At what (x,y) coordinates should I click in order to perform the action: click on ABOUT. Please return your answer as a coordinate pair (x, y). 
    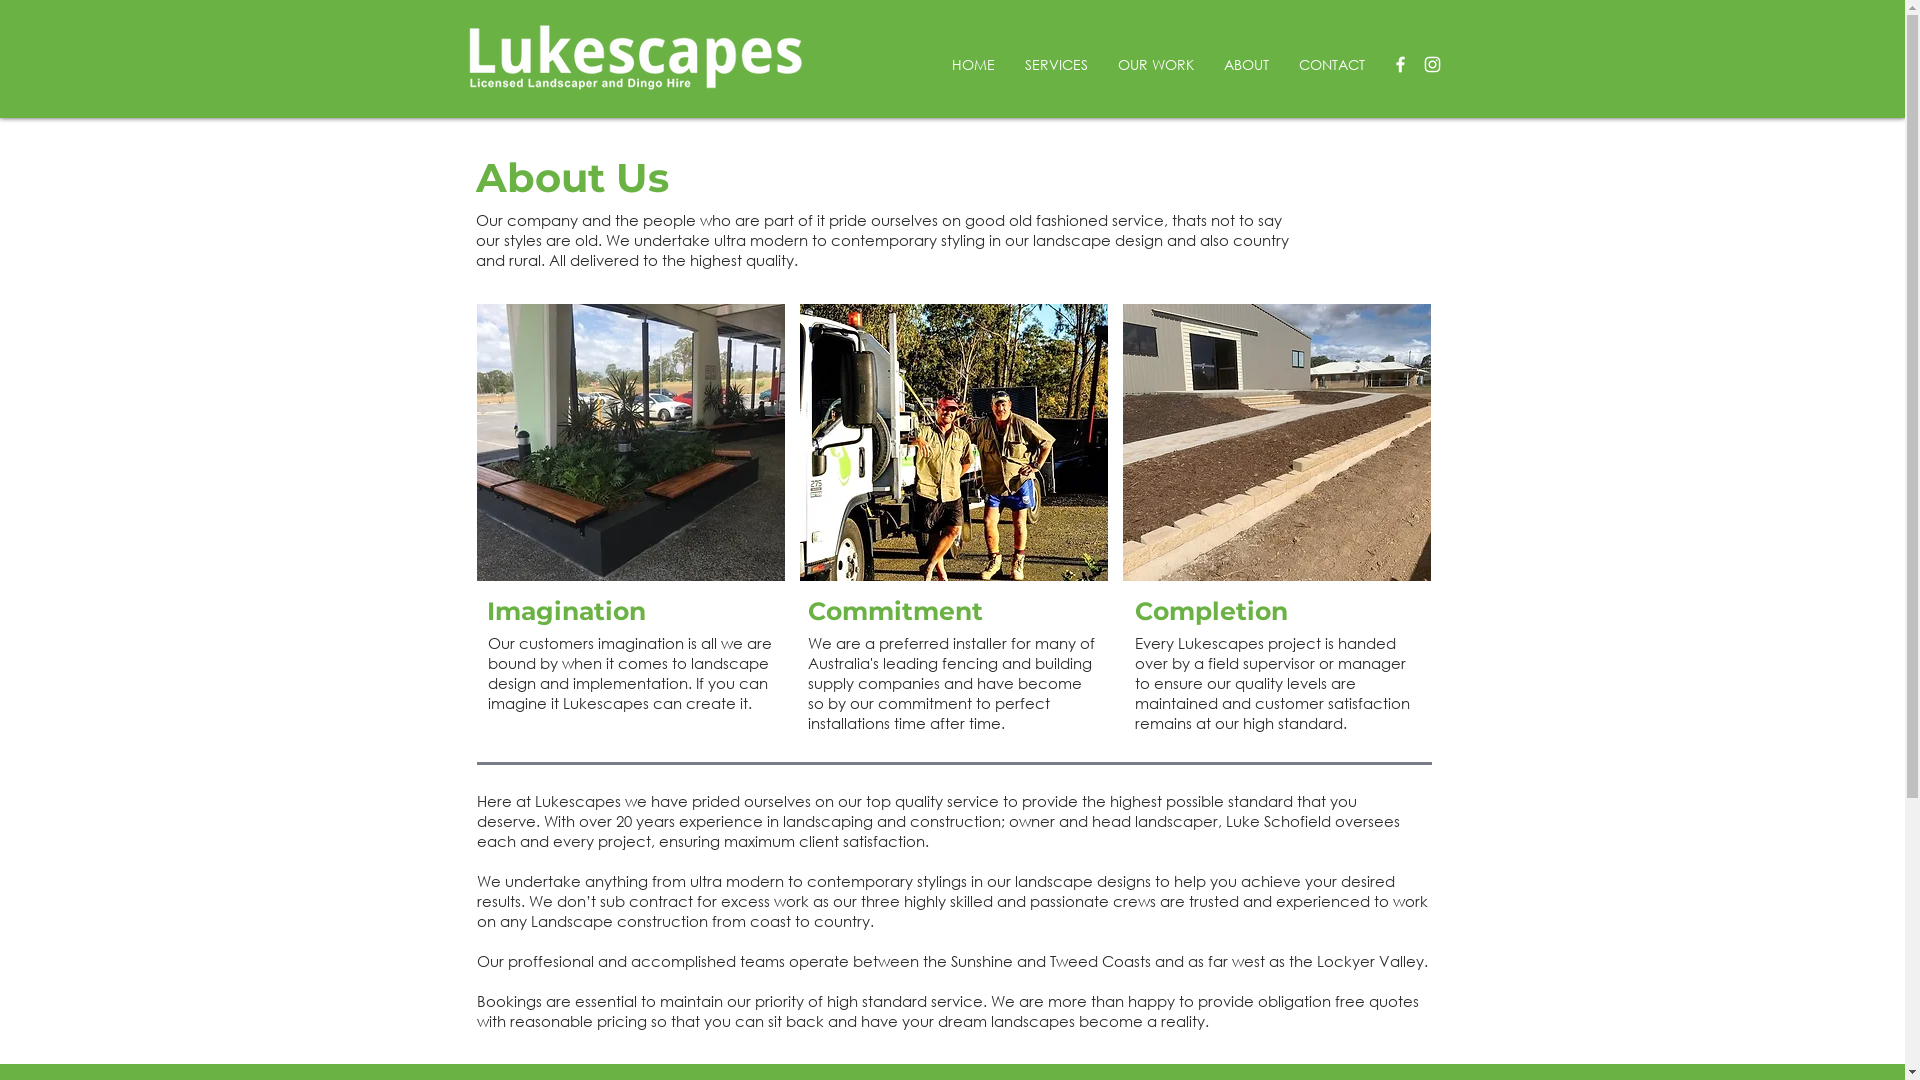
    Looking at the image, I should click on (1246, 65).